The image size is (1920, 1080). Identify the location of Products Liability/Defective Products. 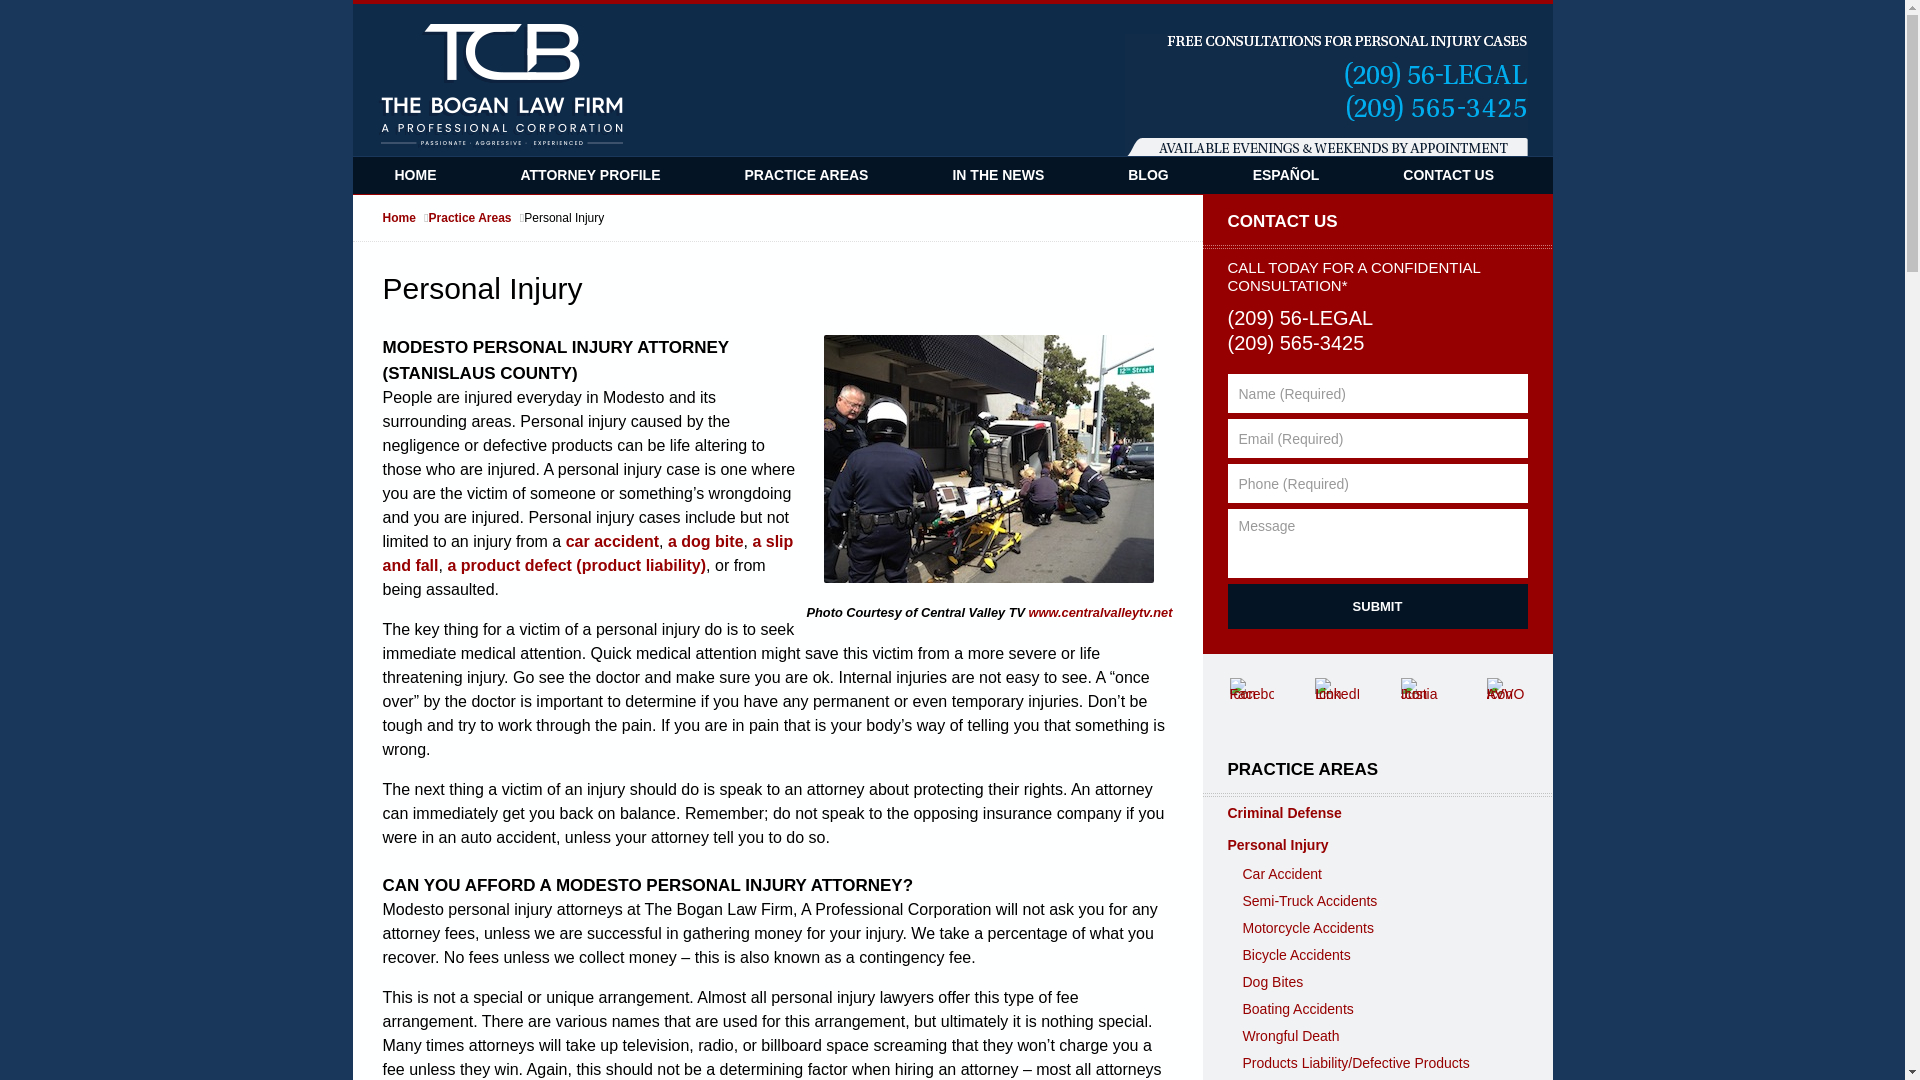
(1377, 1064).